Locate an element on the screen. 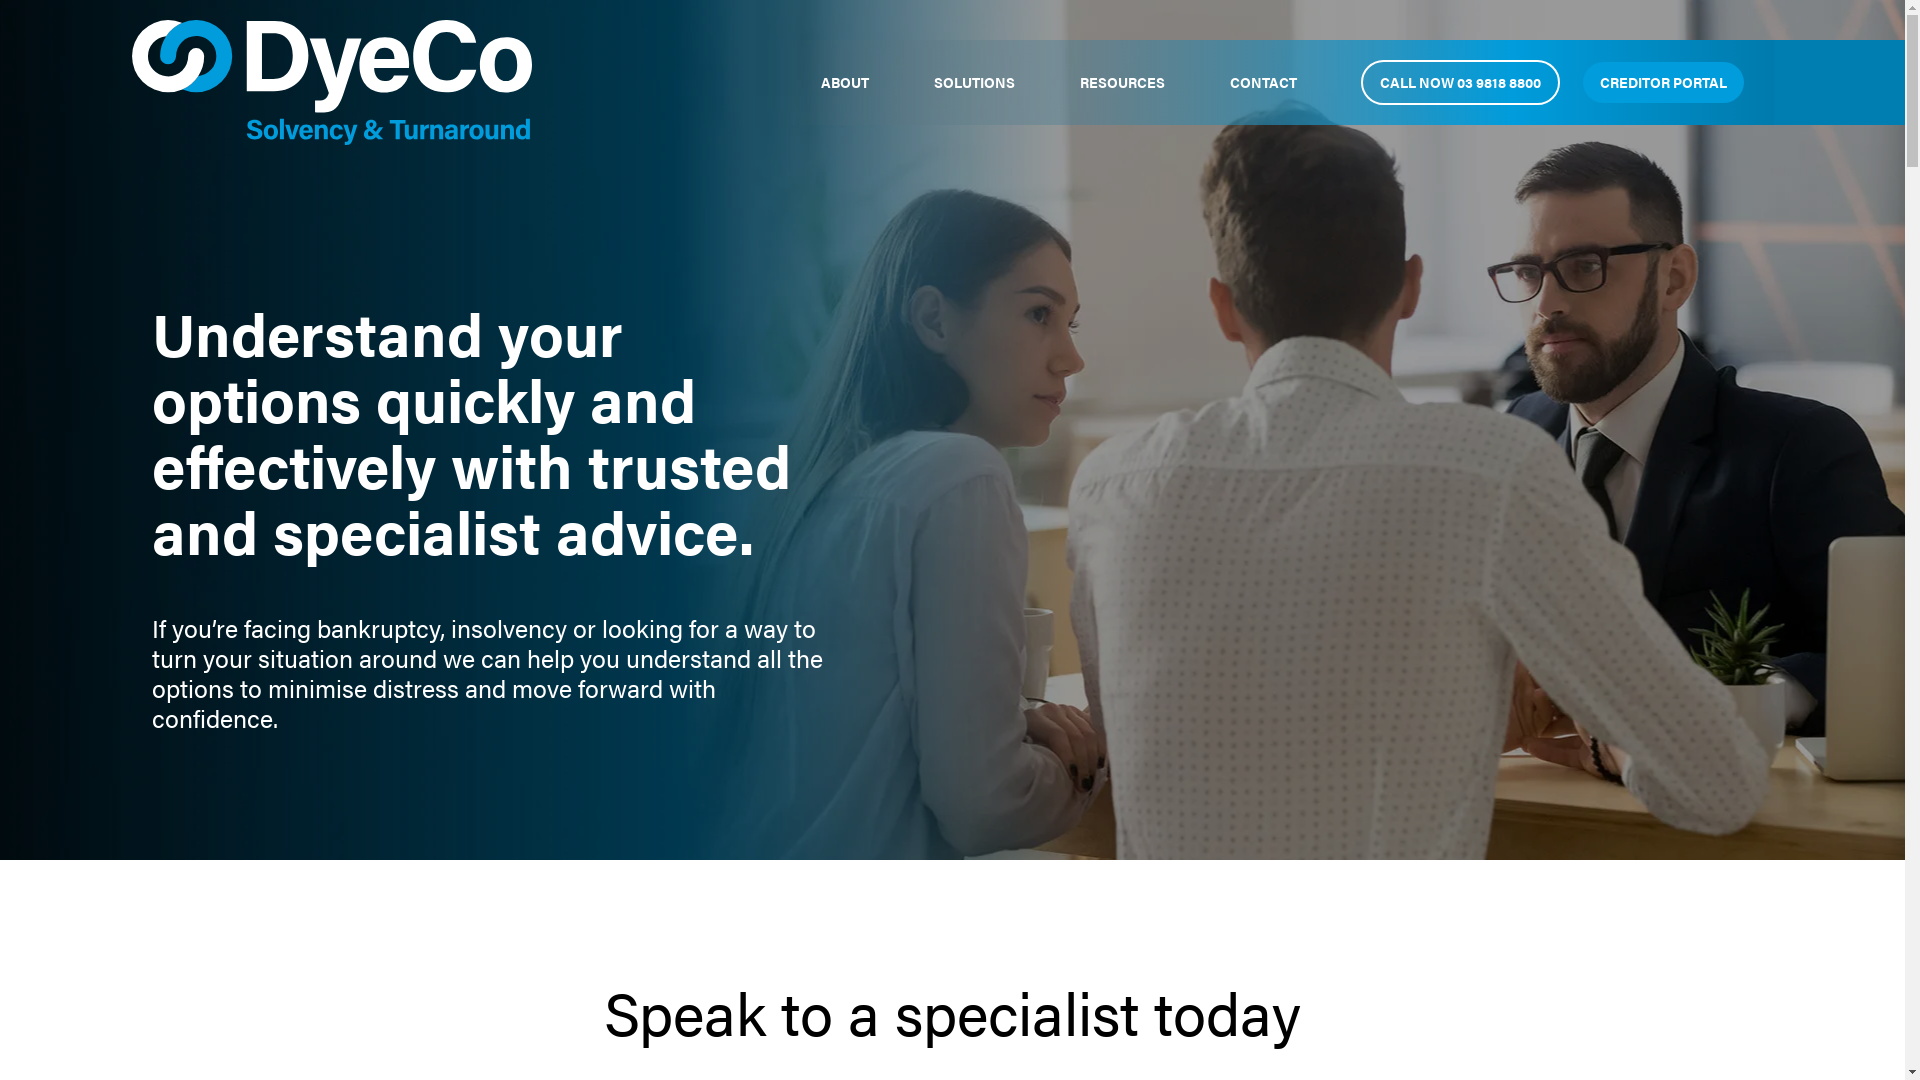 The height and width of the screenshot is (1080, 1920). CREDITOR PORTAL is located at coordinates (1662, 82).